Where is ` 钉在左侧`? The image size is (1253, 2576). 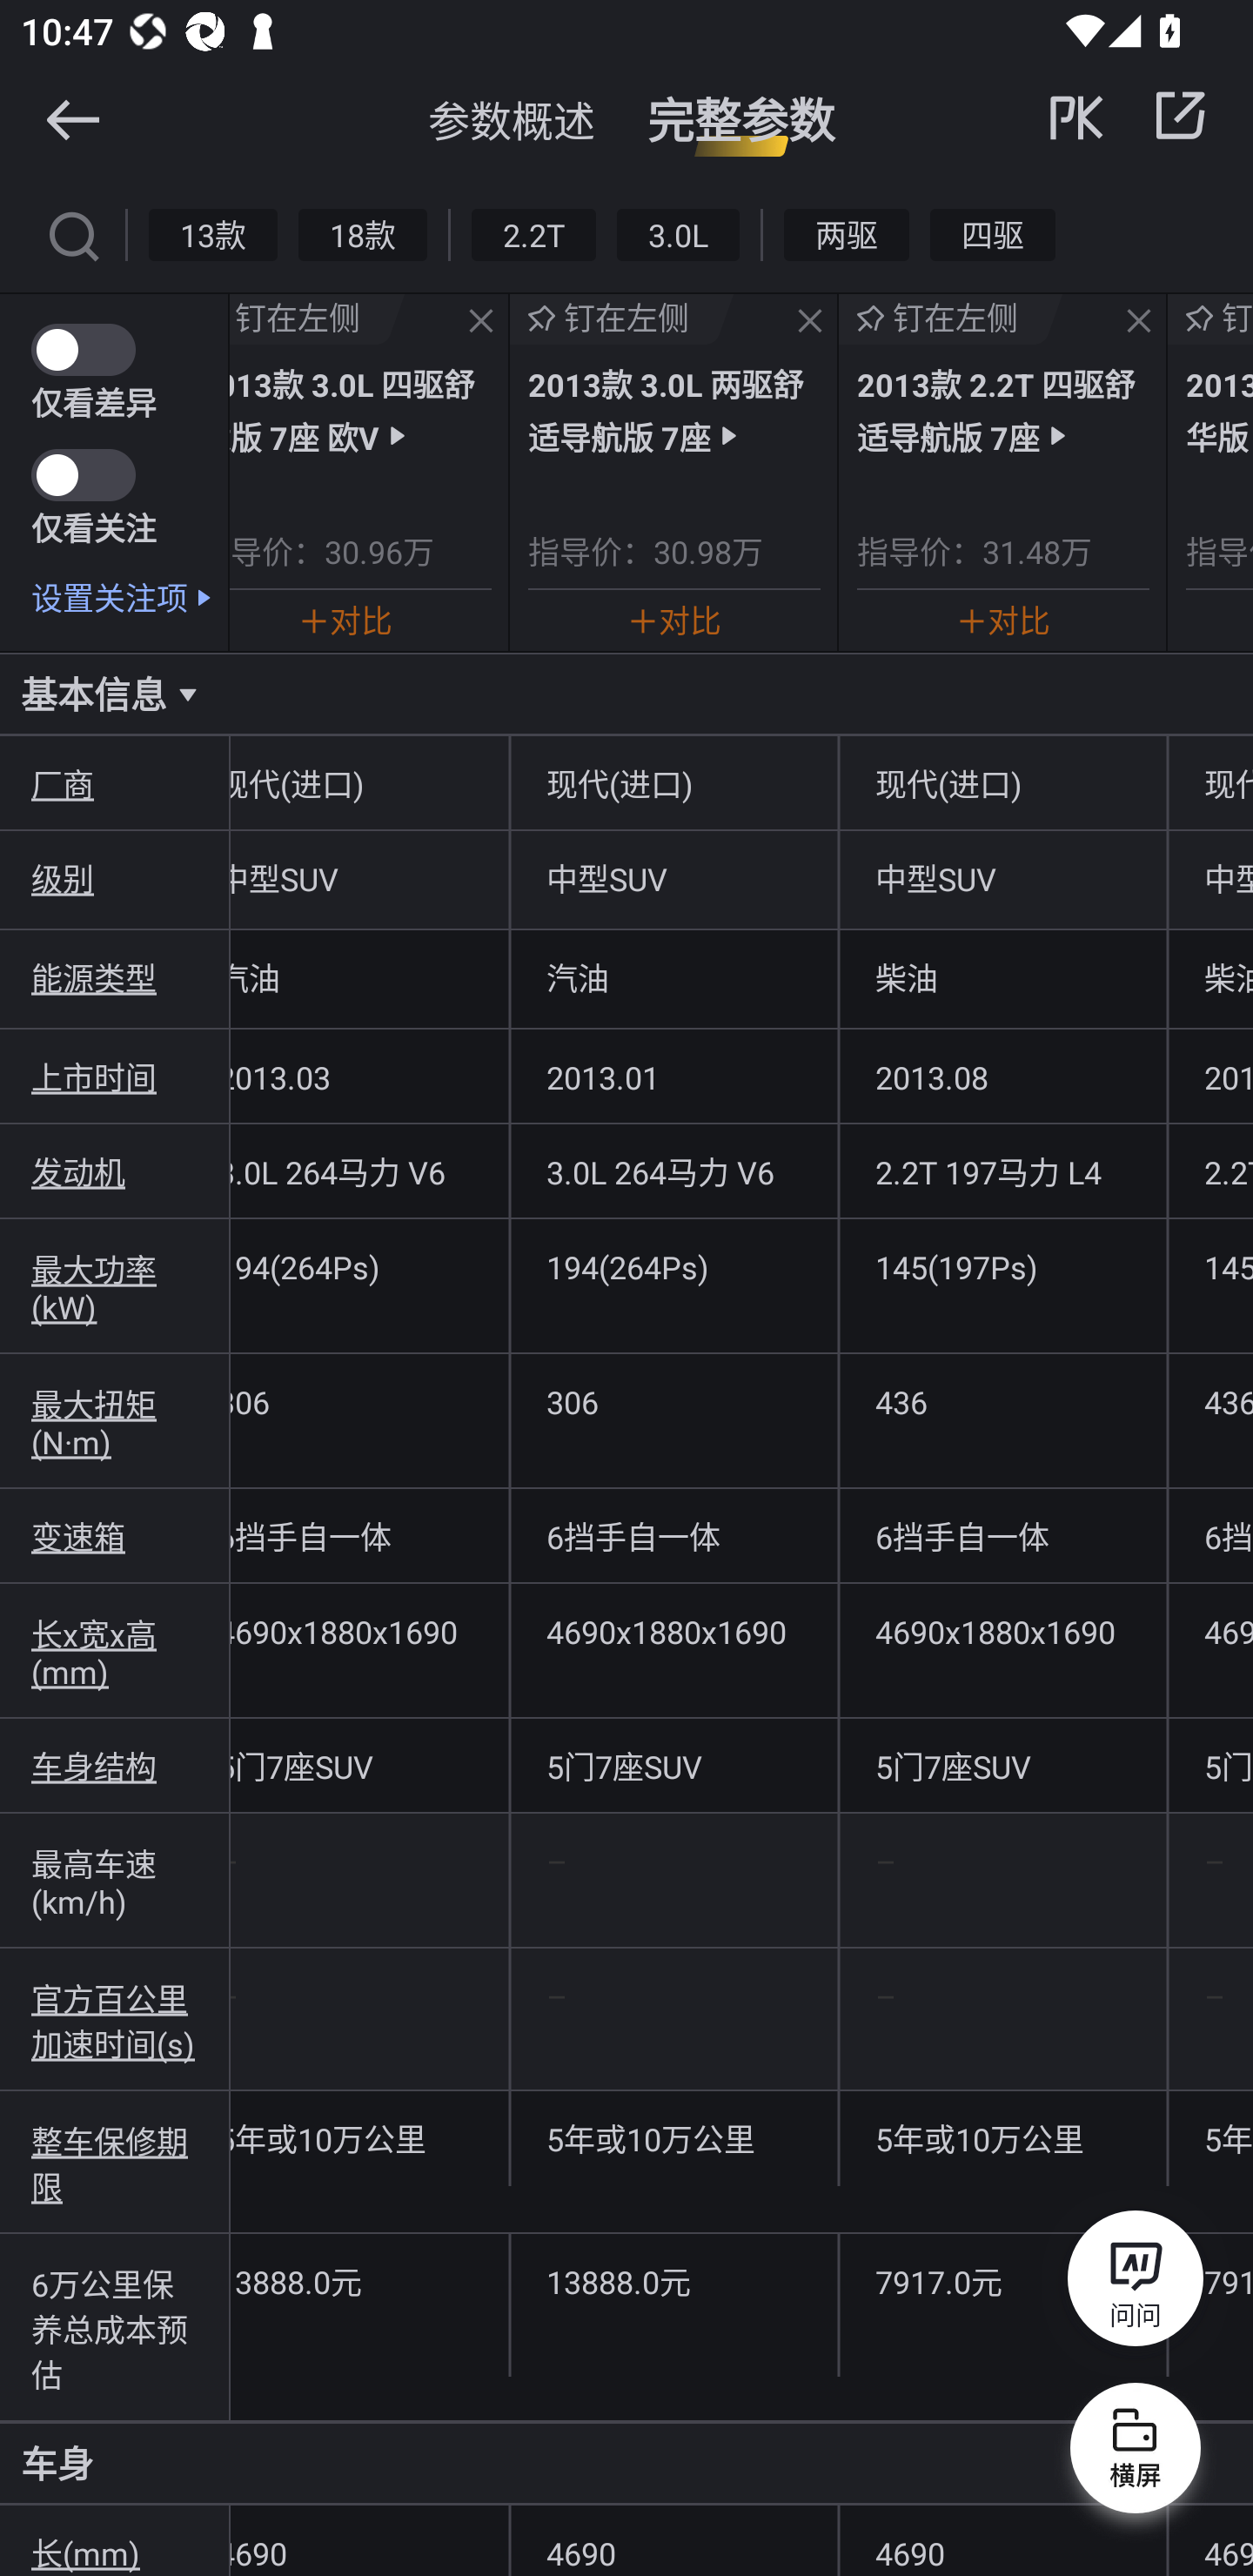
 钉在左侧 is located at coordinates (621, 319).